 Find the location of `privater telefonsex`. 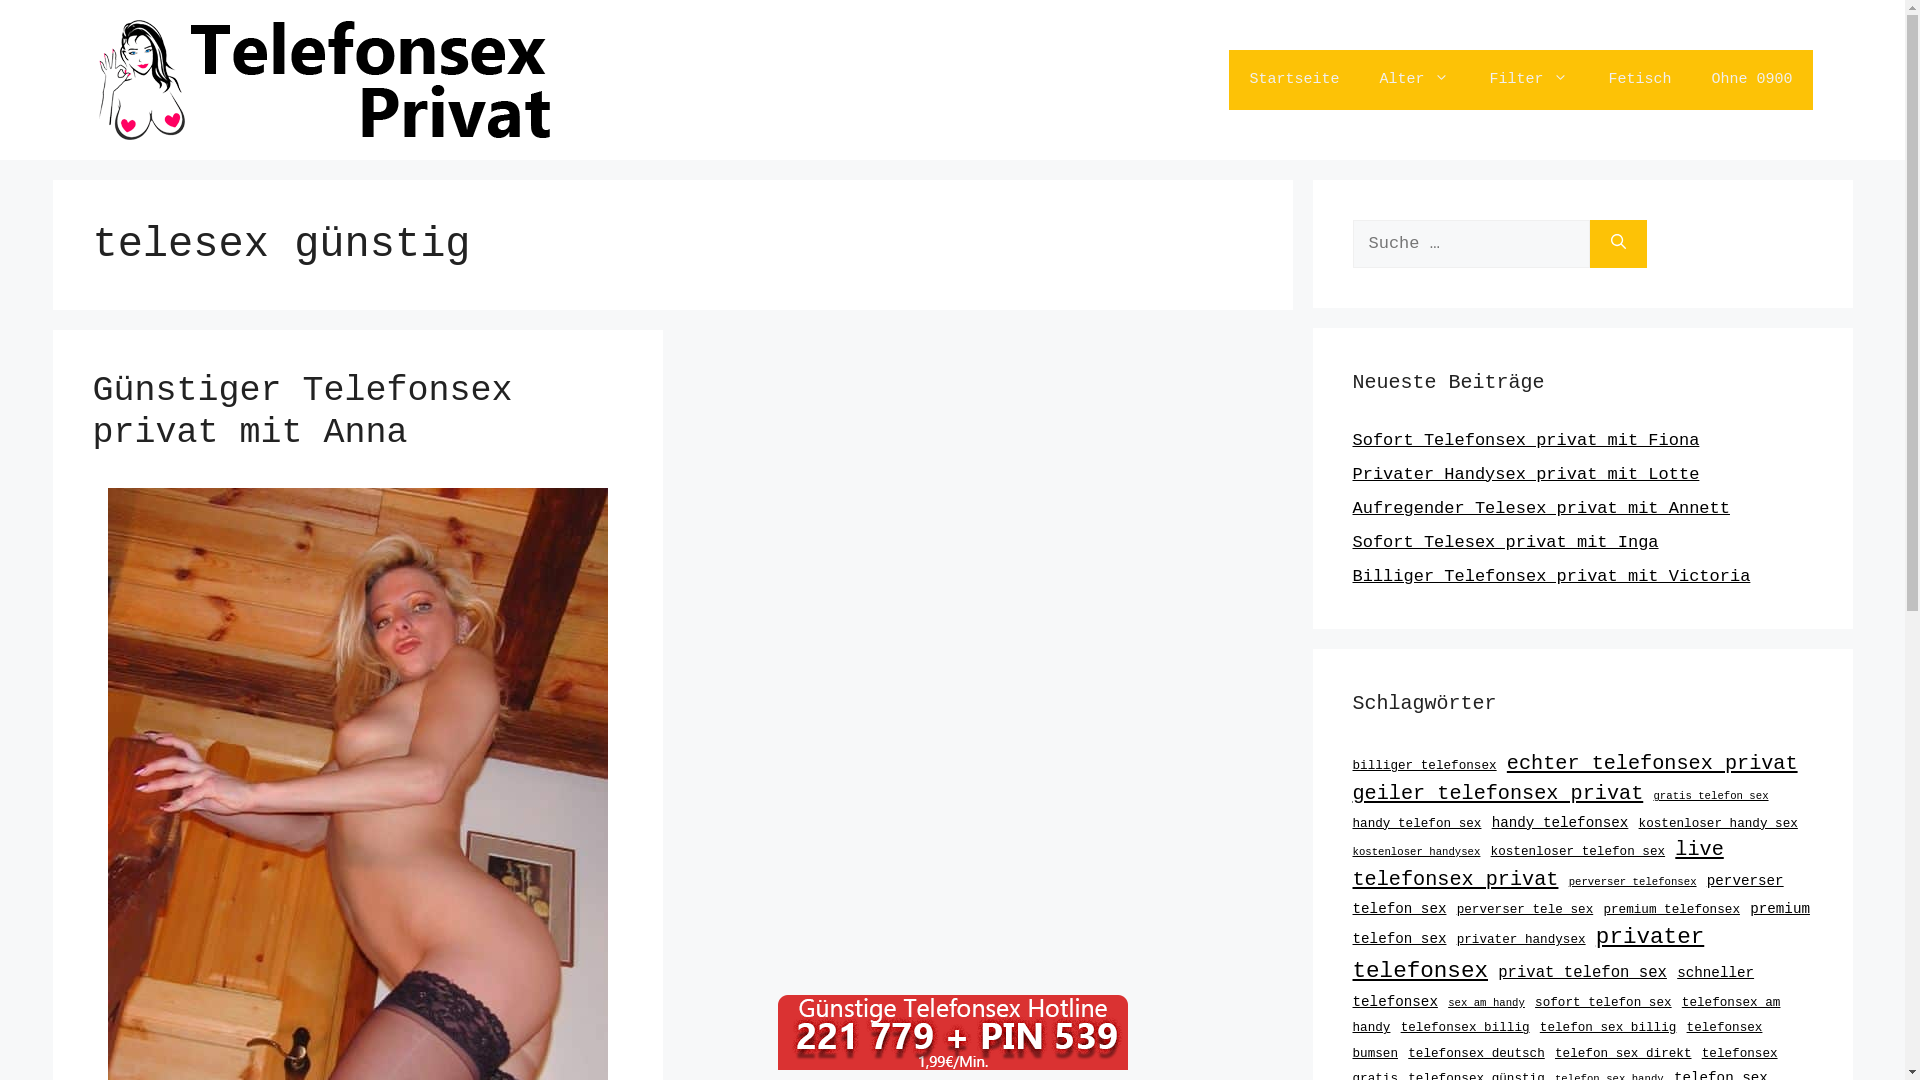

privater telefonsex is located at coordinates (1528, 954).